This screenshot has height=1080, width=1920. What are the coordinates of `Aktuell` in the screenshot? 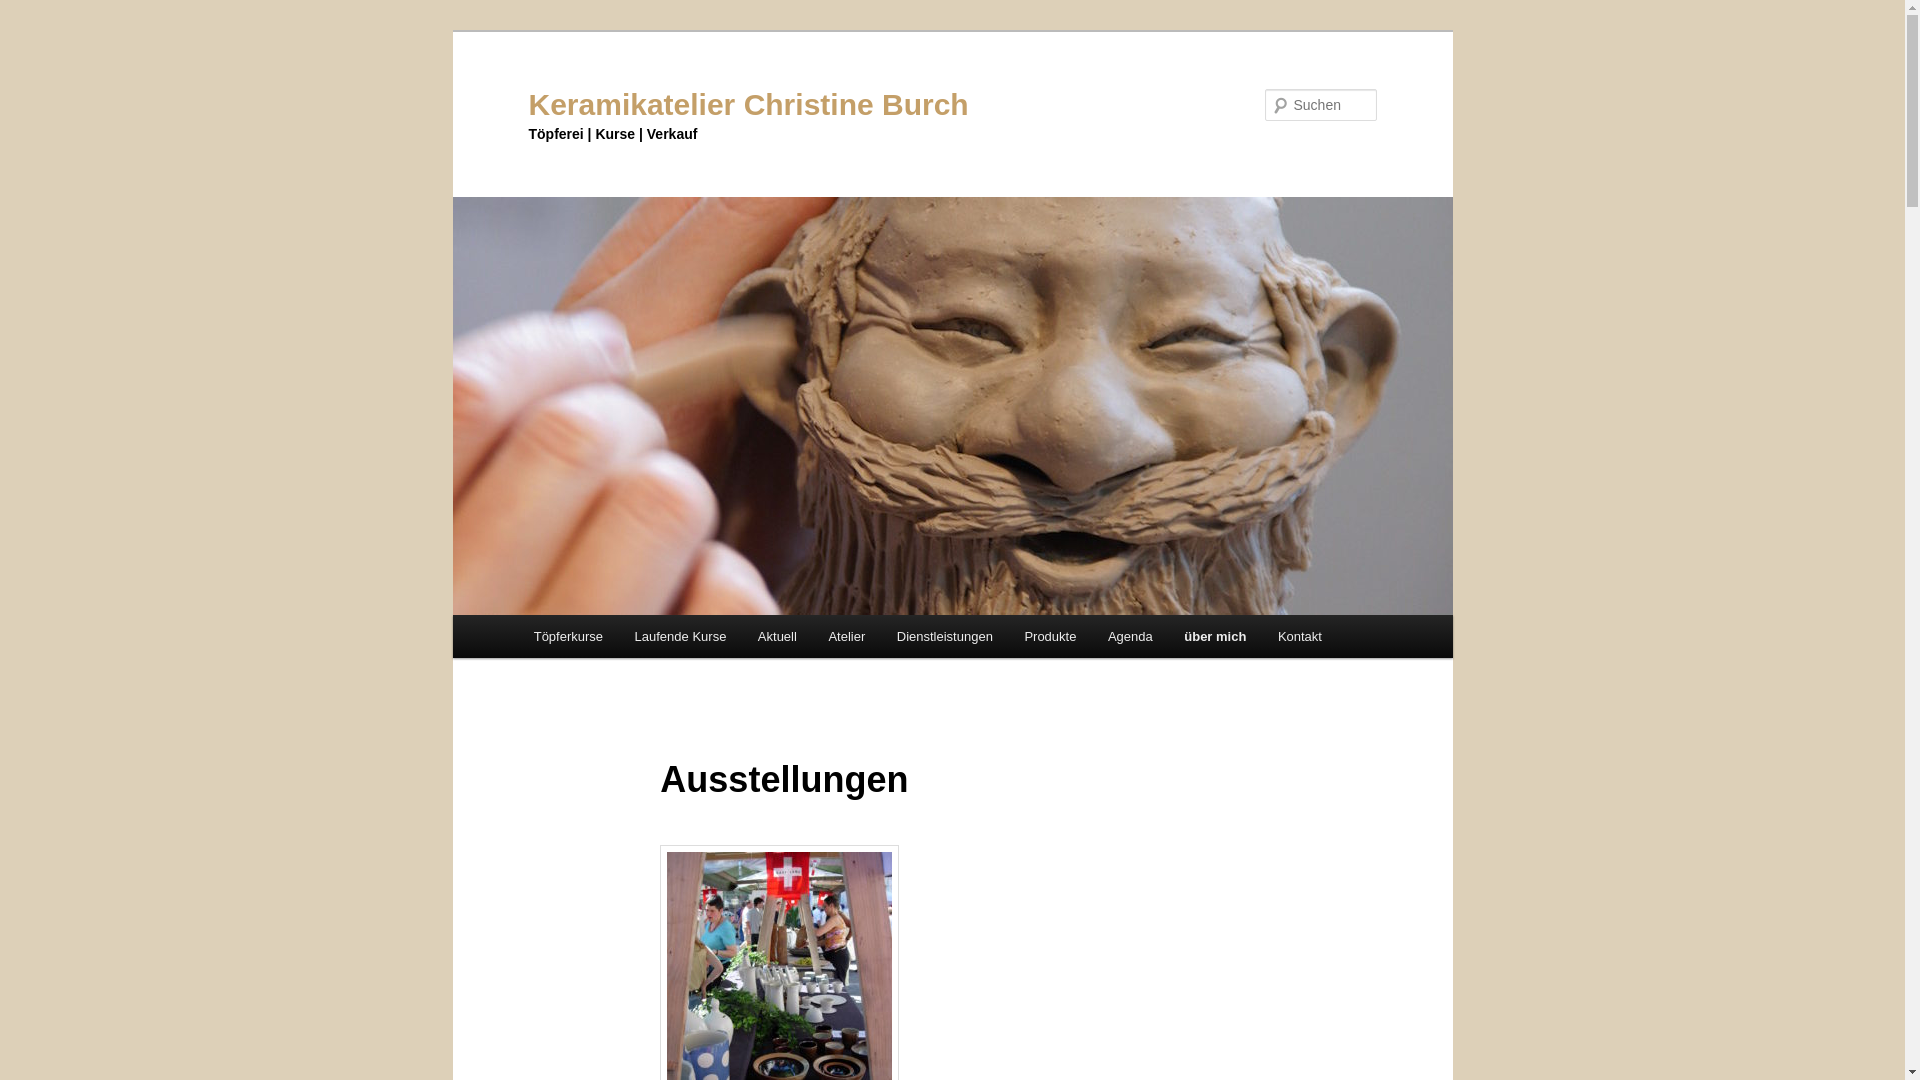 It's located at (778, 636).